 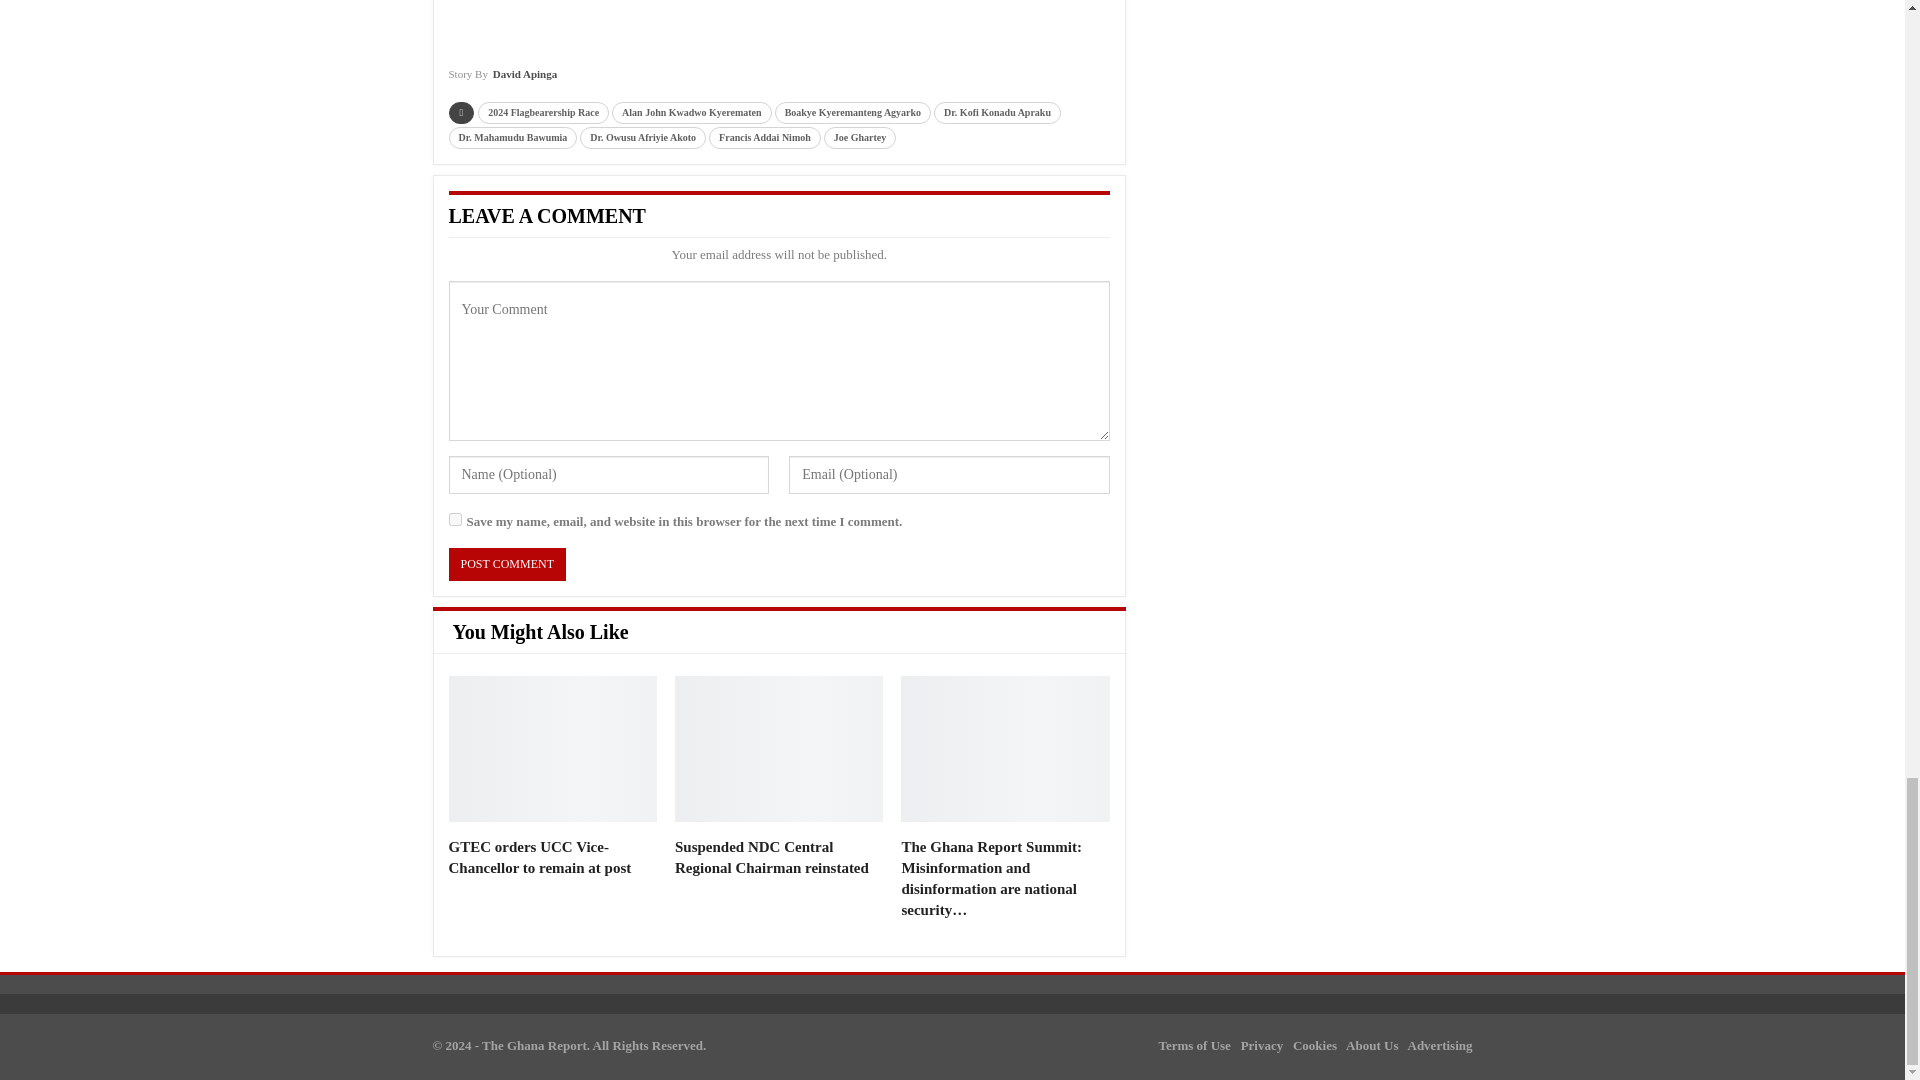 I want to click on Alan John Kwadwo Kyerematen, so click(x=692, y=112).